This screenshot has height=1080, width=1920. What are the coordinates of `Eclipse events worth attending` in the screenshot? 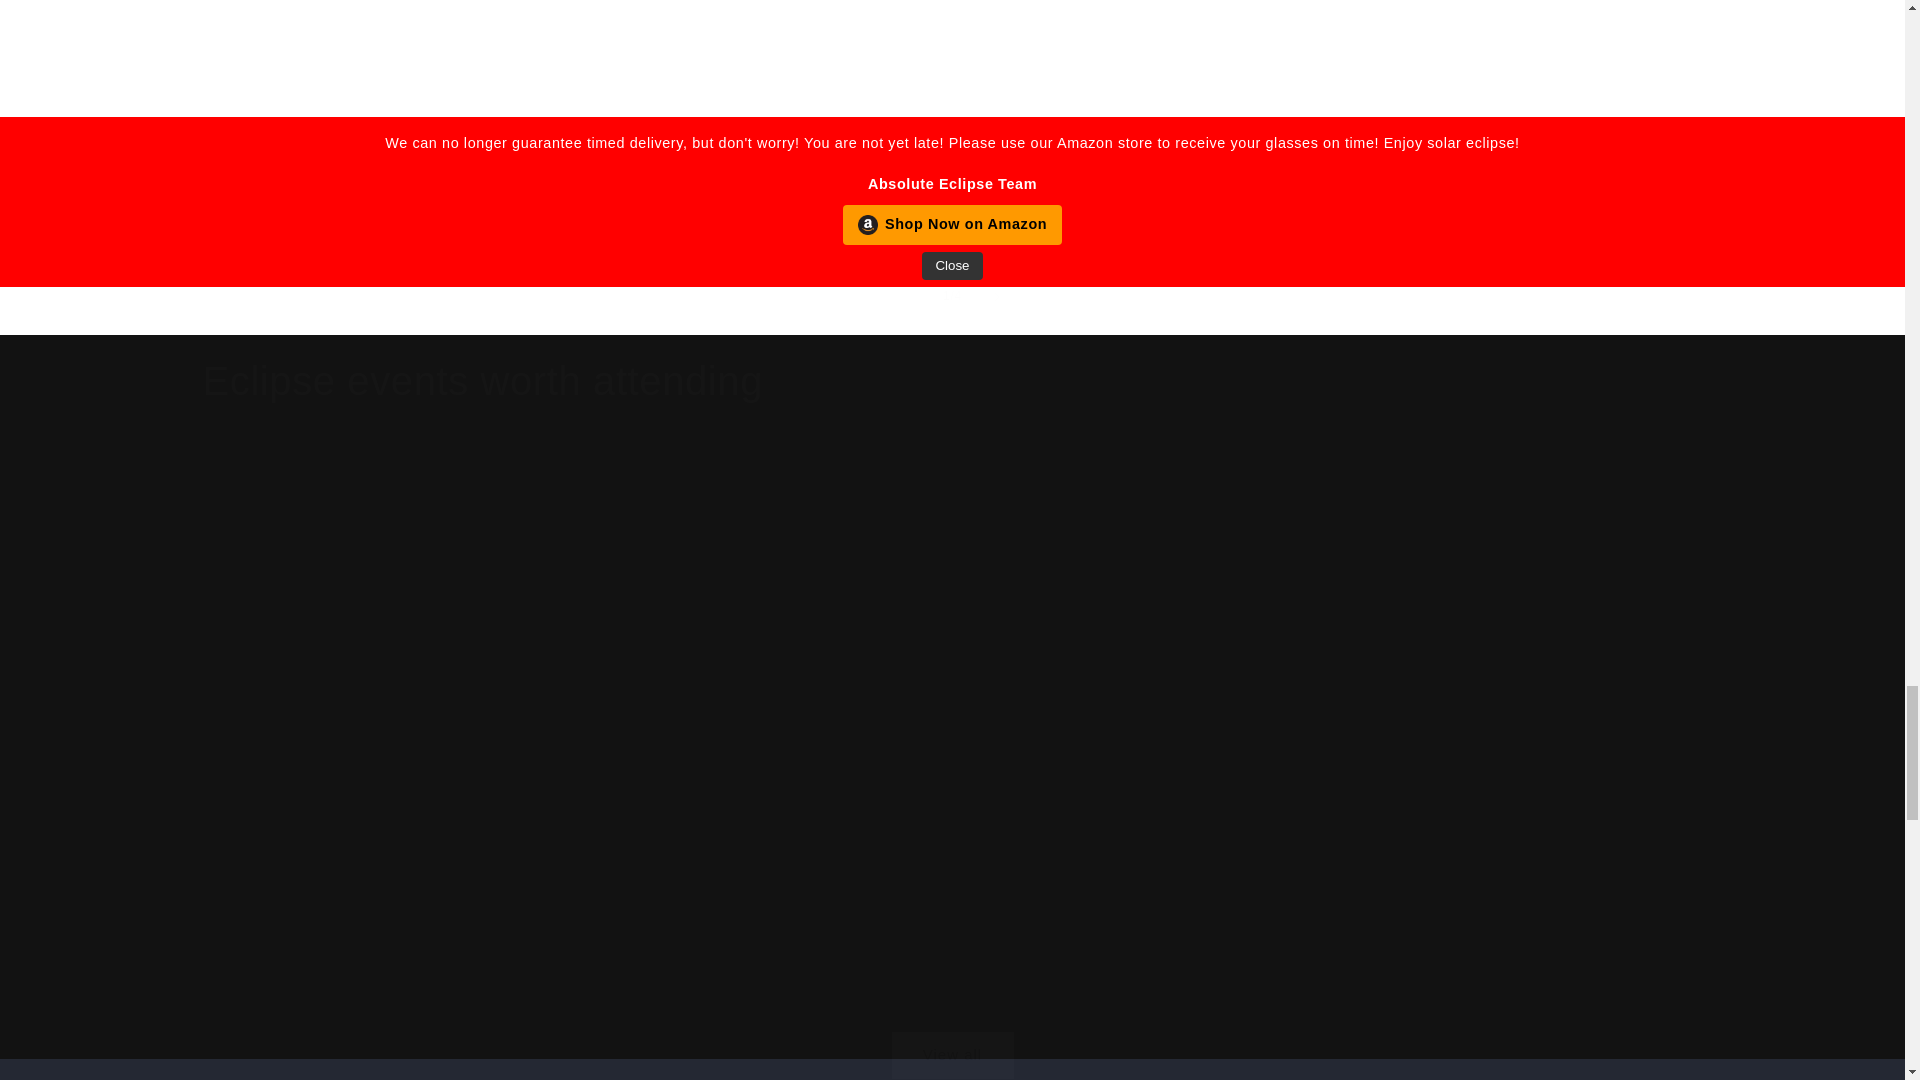 It's located at (482, 381).